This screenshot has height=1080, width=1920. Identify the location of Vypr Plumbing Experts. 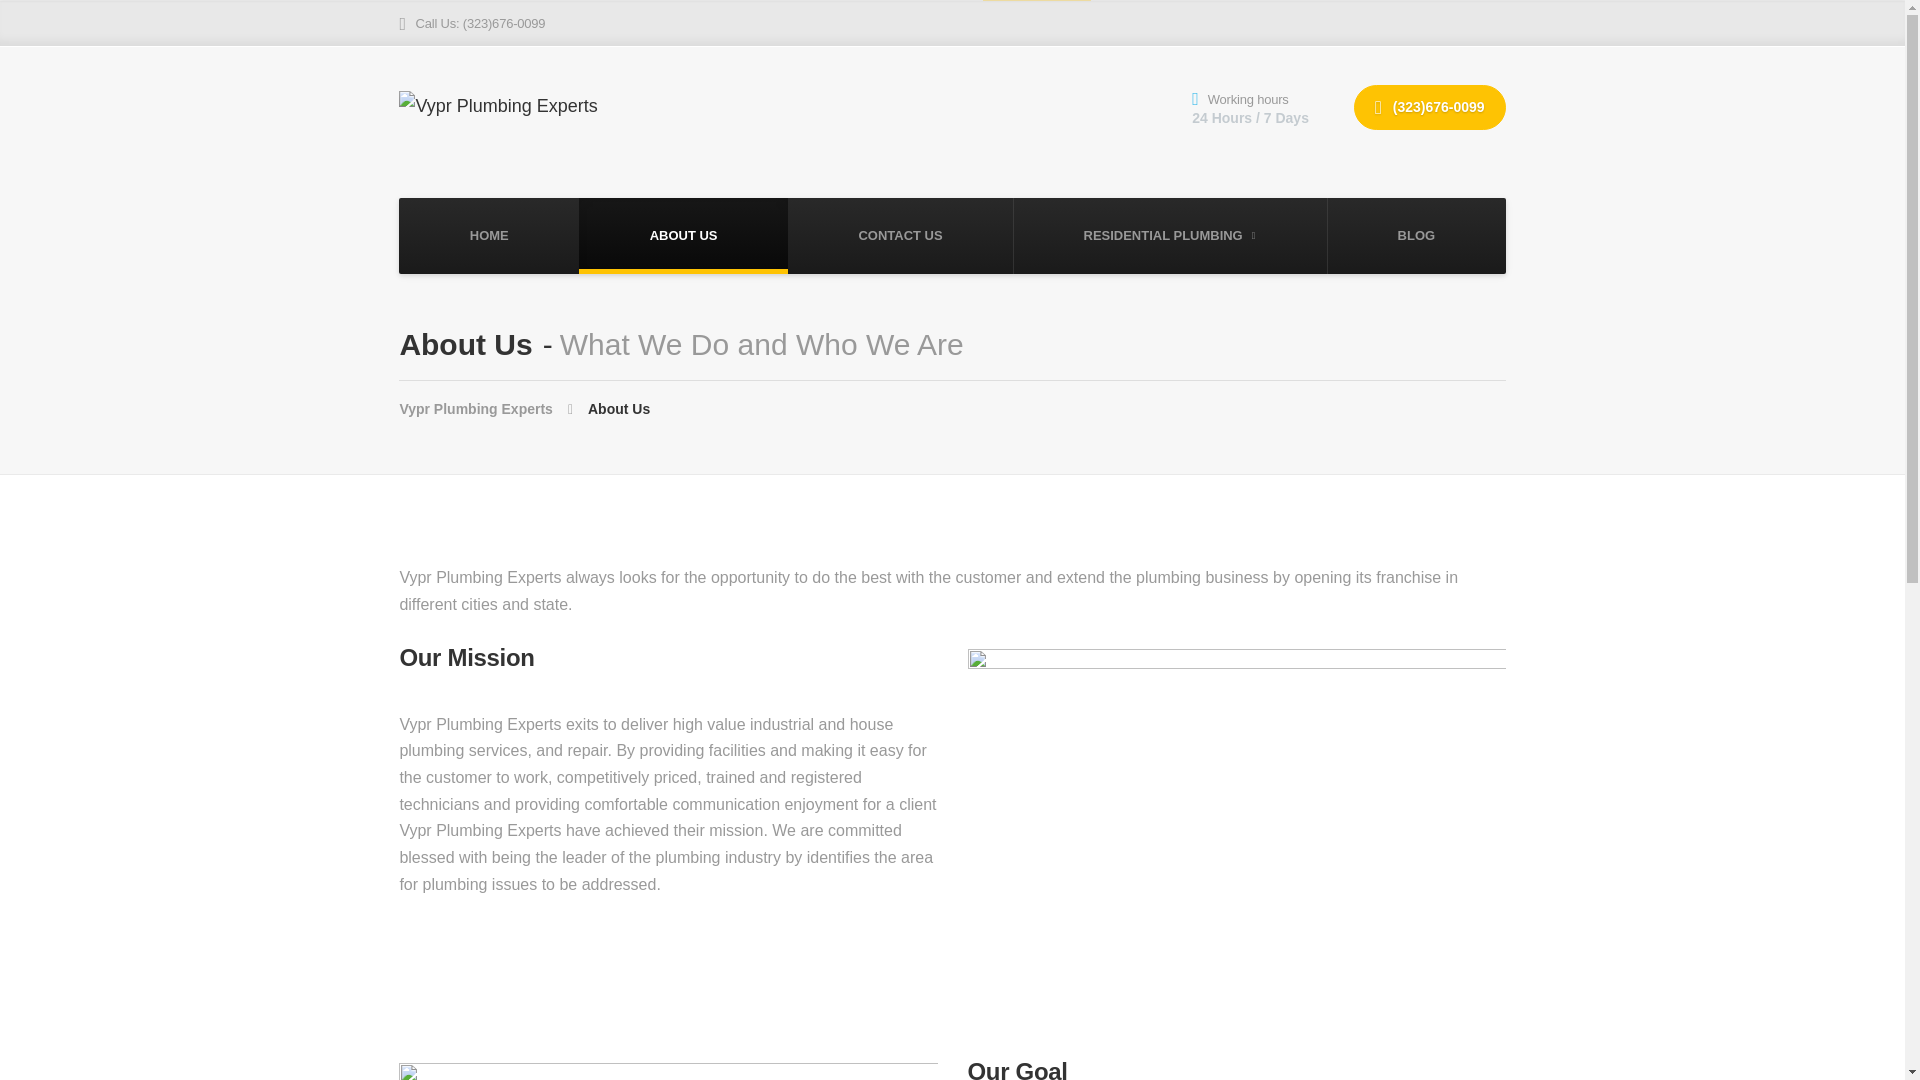
(493, 408).